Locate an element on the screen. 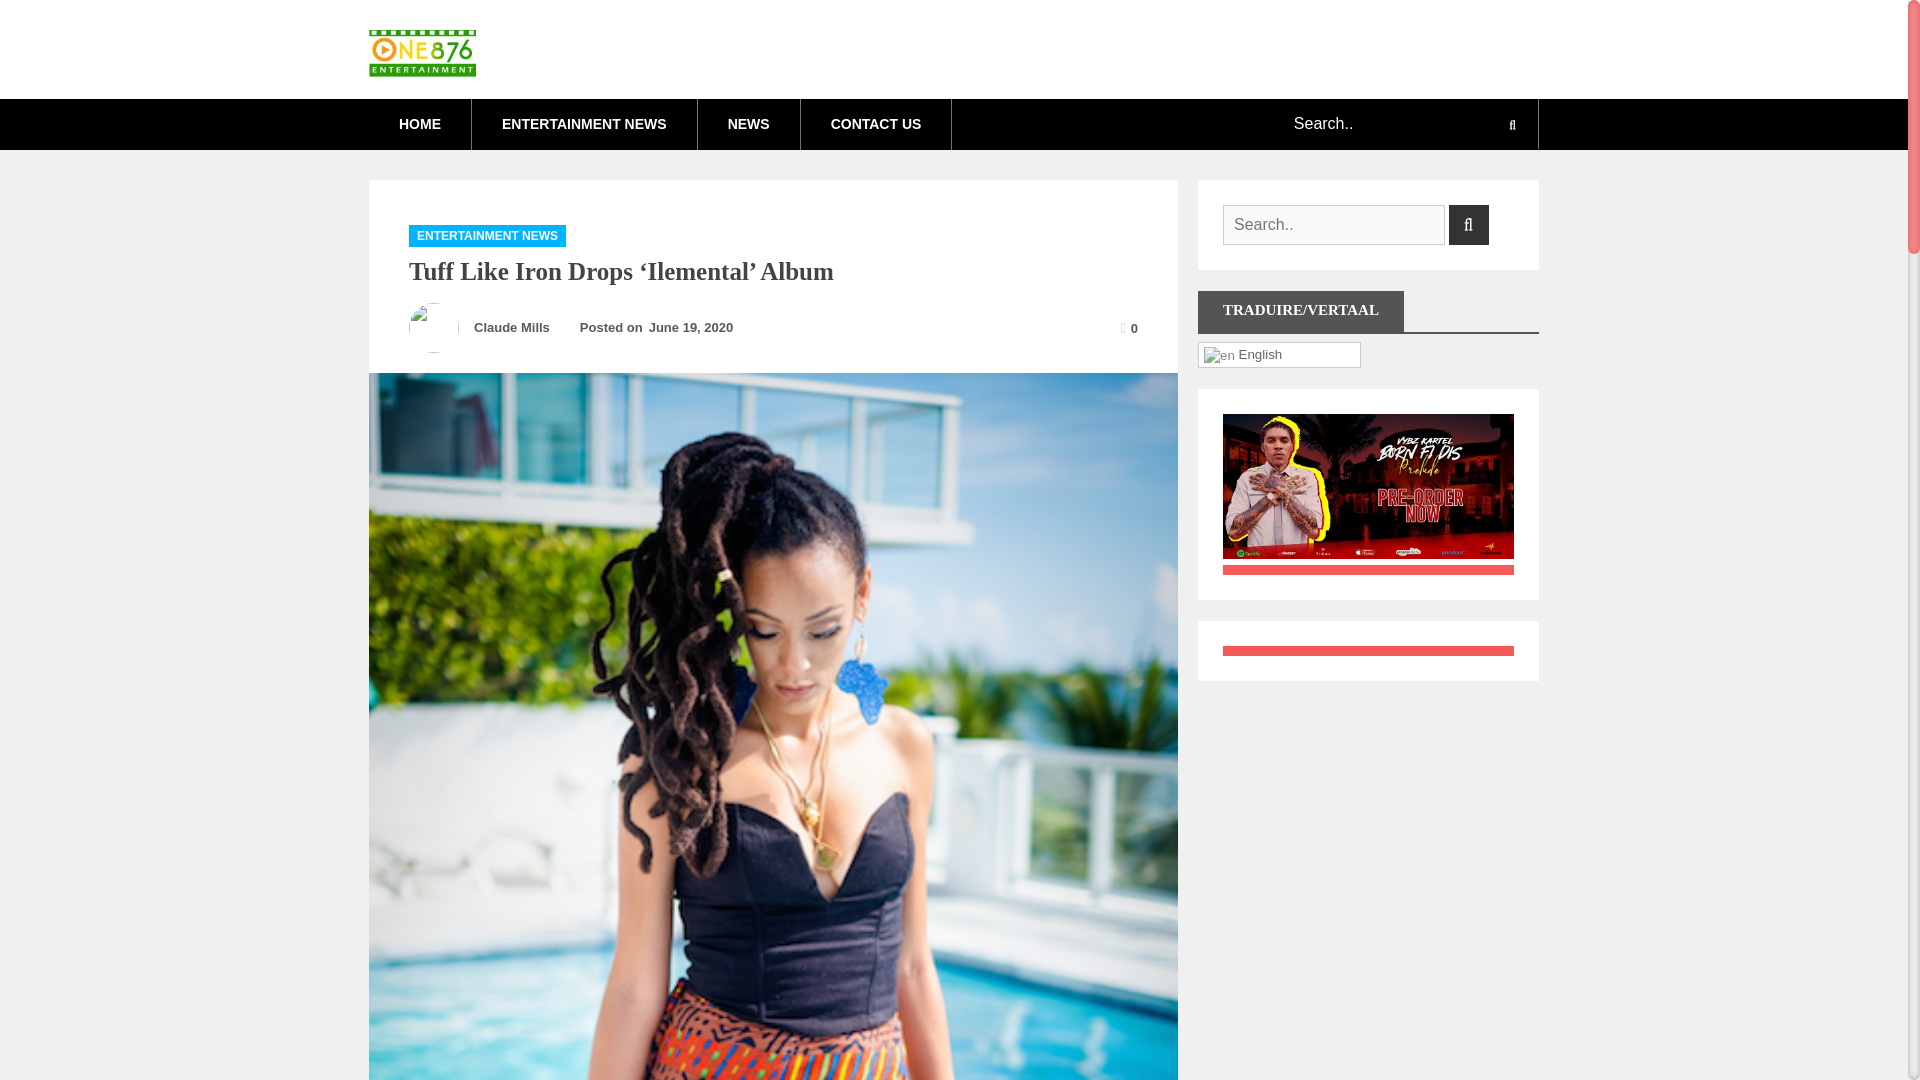  HOME is located at coordinates (419, 124).